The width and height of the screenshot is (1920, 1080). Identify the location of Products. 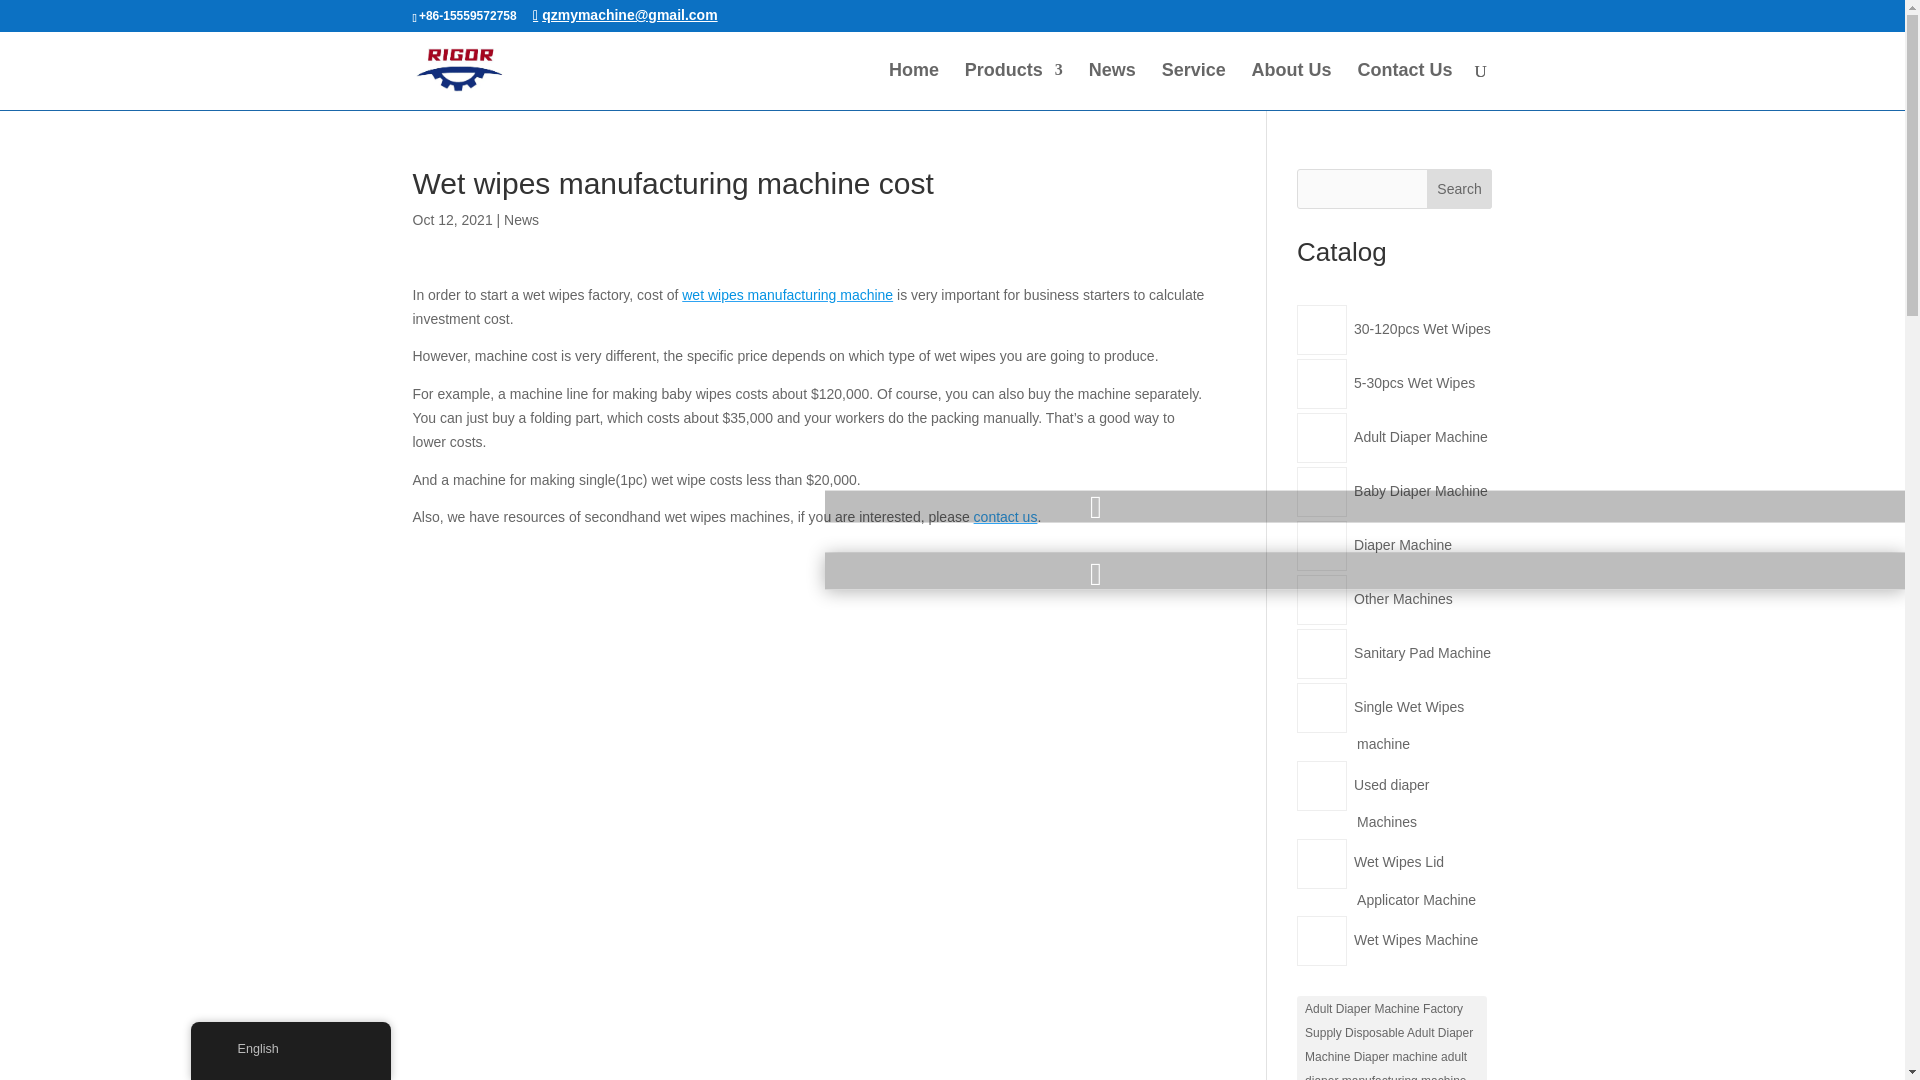
(1014, 86).